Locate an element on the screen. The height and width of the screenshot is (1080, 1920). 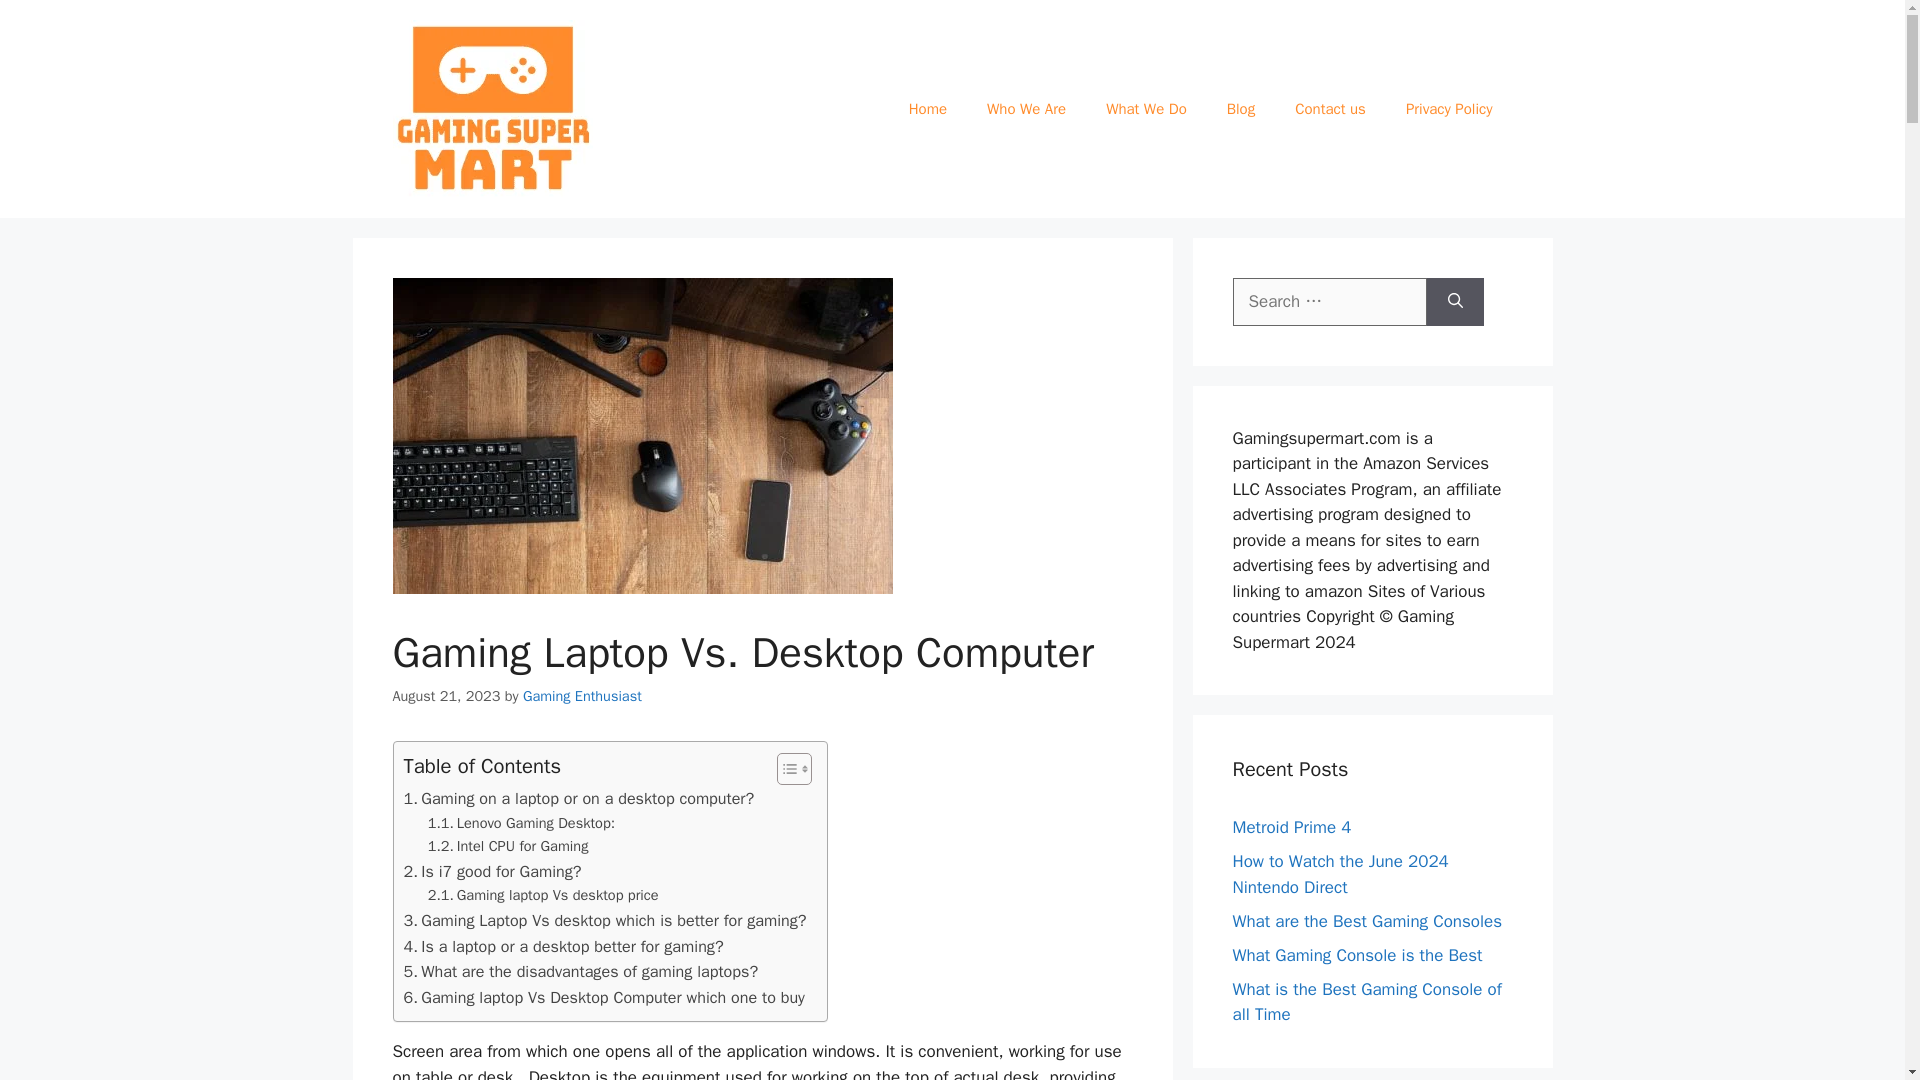
View all posts by Gaming Enthusiast is located at coordinates (582, 696).